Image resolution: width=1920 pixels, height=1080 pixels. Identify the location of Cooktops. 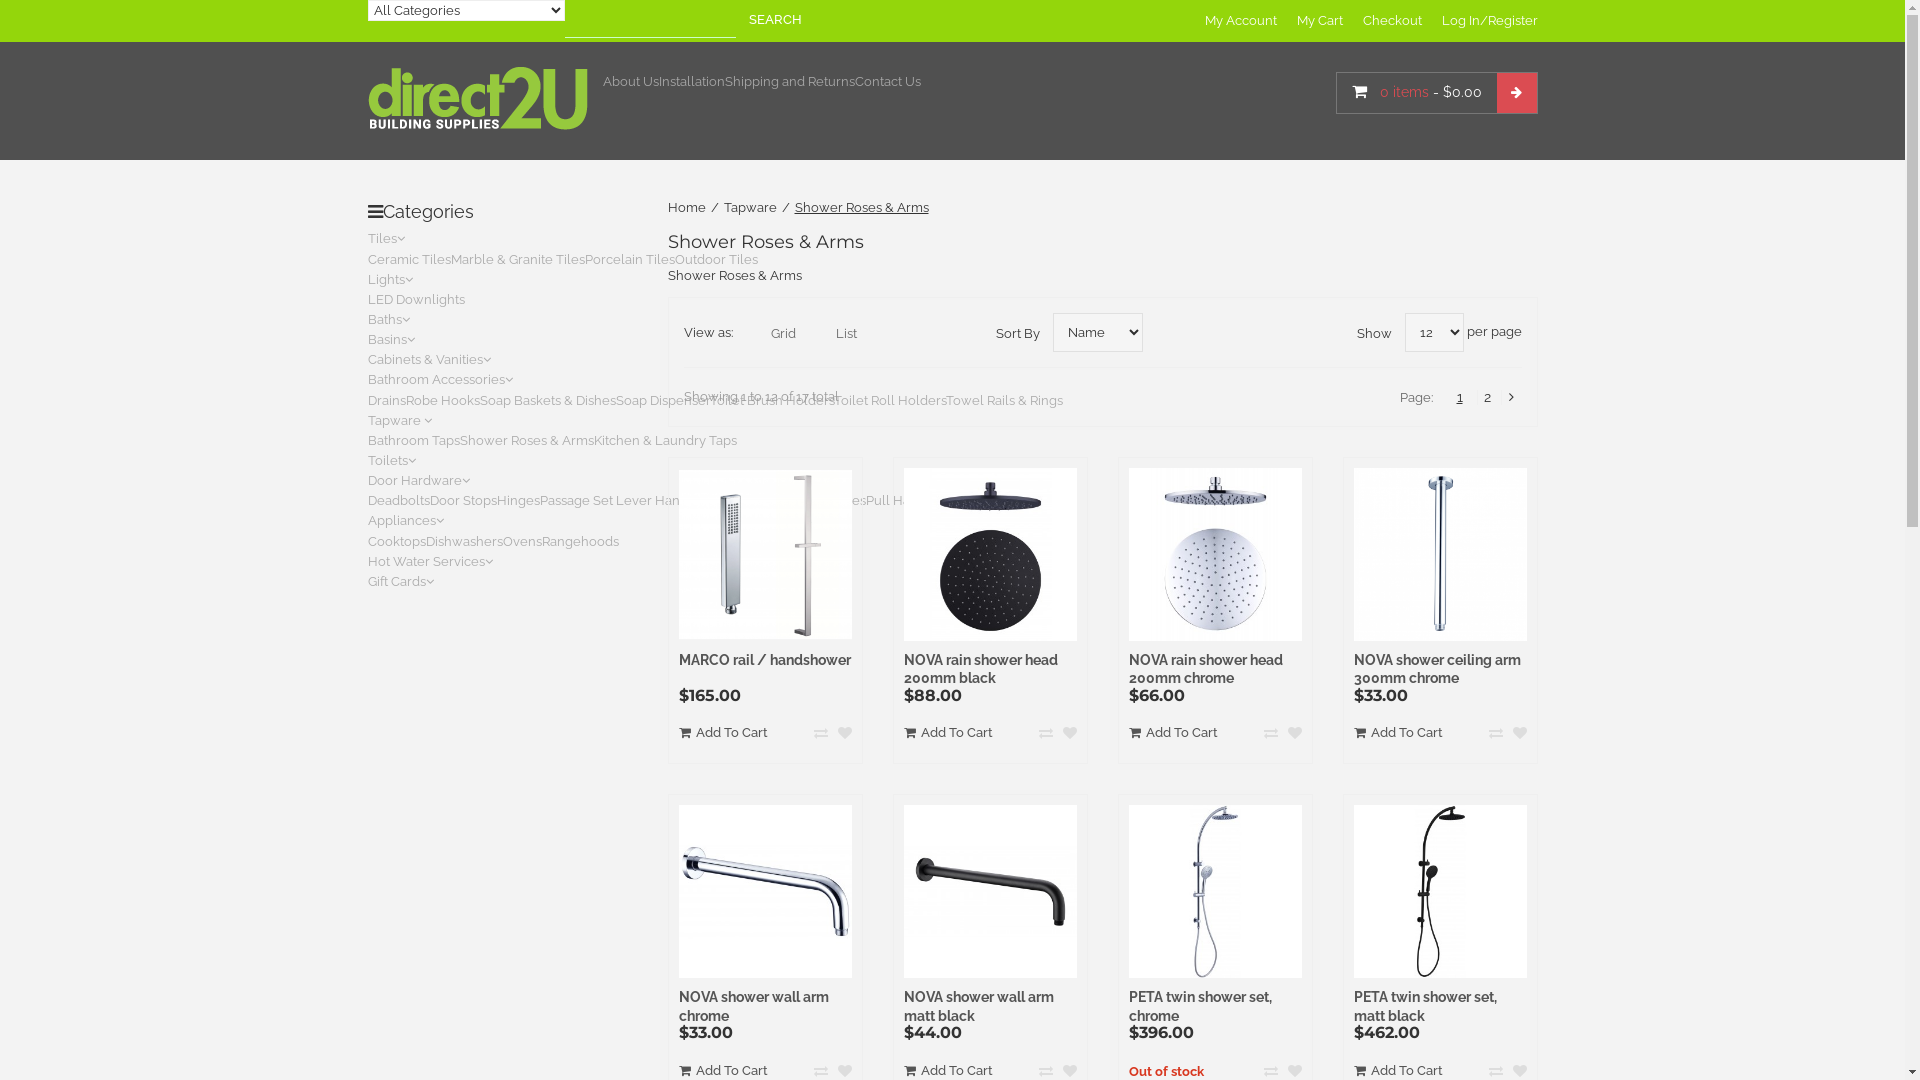
(397, 542).